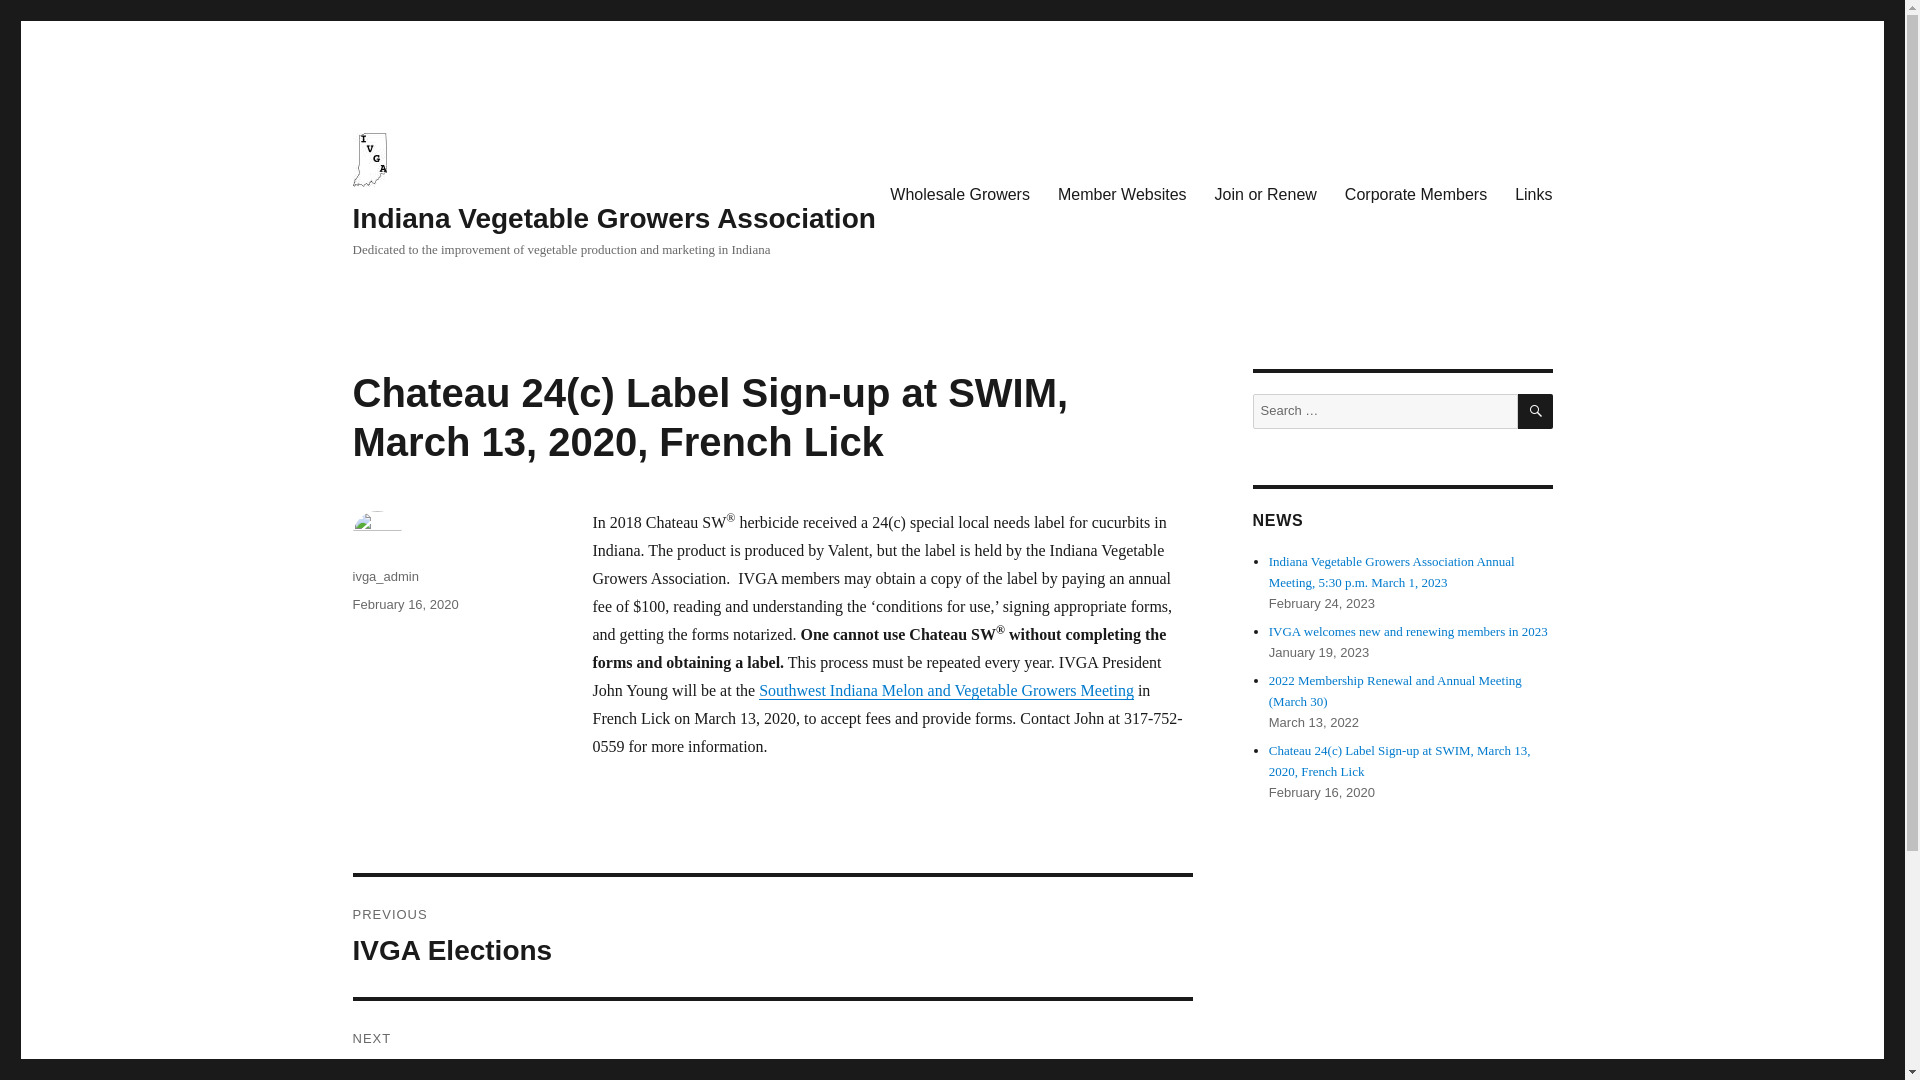 This screenshot has width=1920, height=1080. Describe the element at coordinates (1408, 632) in the screenshot. I see `IVGA welcomes new and renewing members in 2023` at that location.